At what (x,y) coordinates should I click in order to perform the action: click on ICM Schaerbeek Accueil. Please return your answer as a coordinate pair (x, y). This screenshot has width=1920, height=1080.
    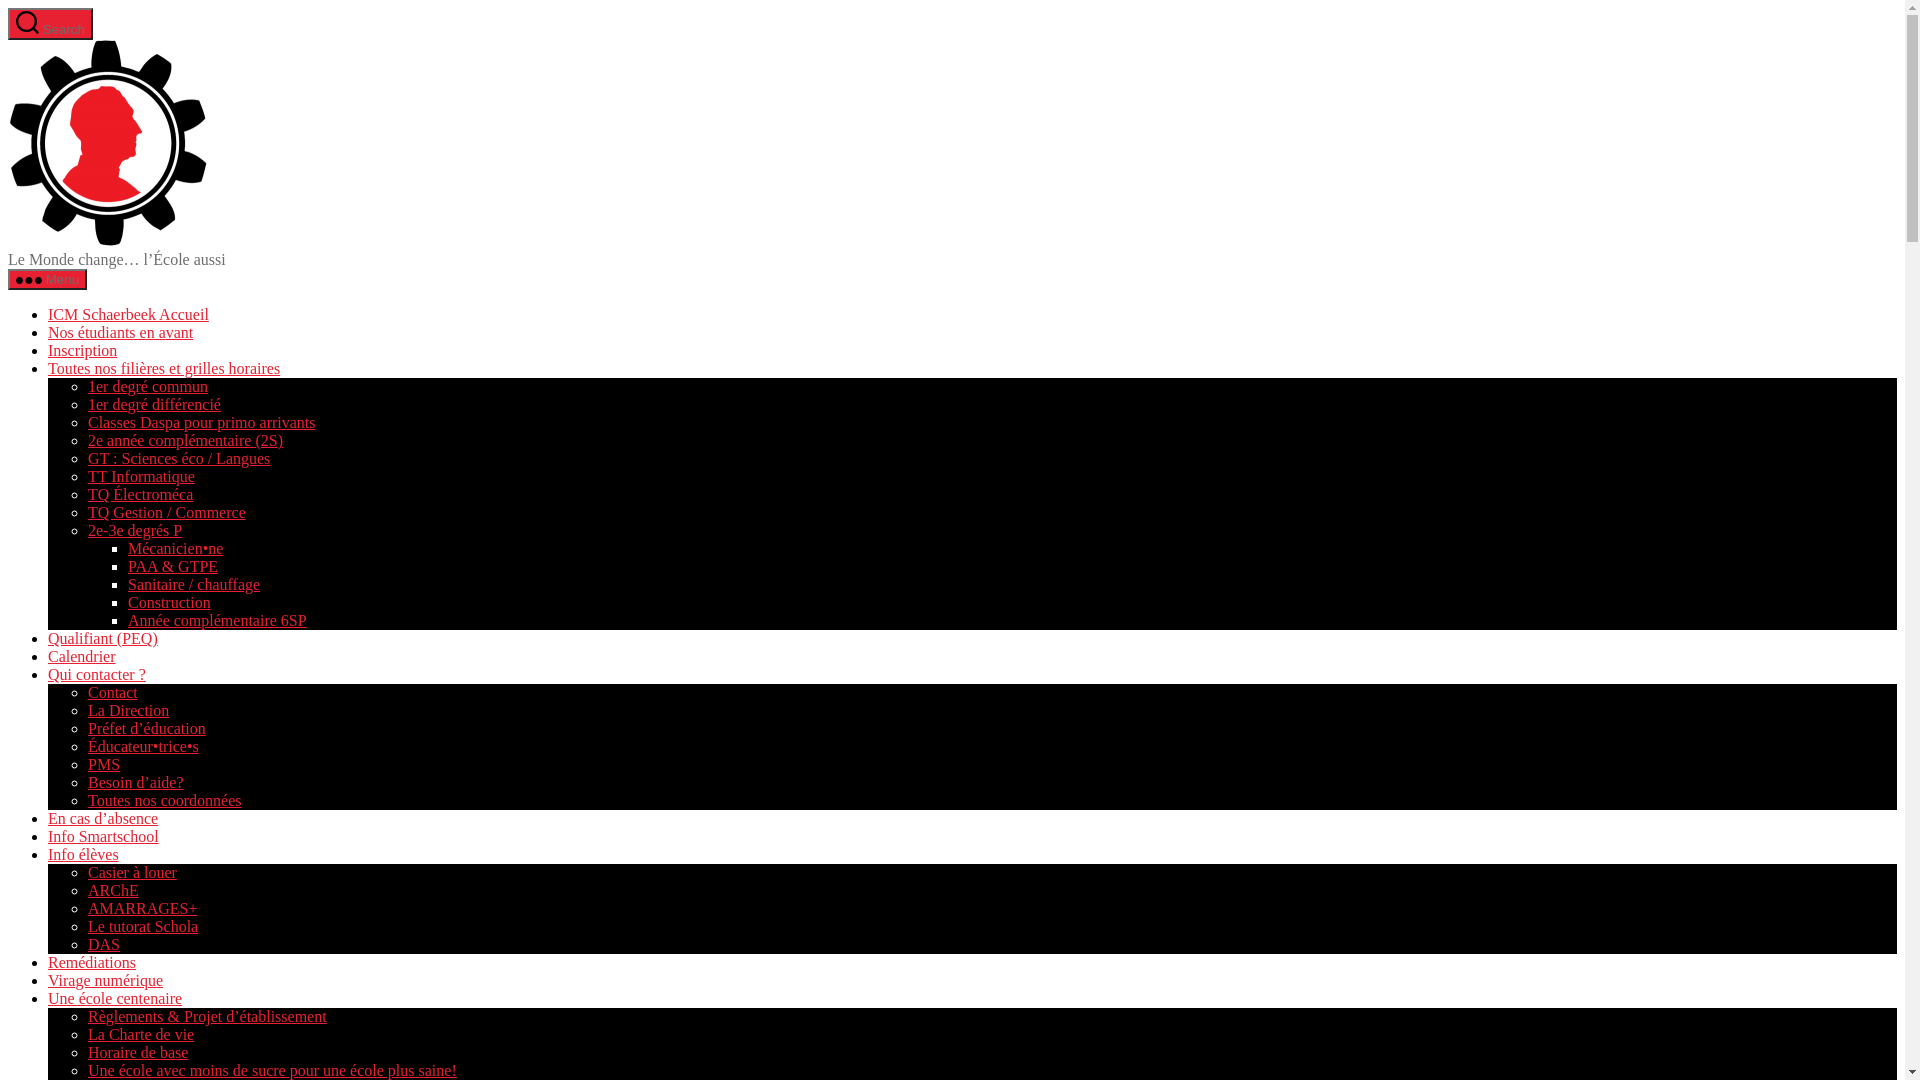
    Looking at the image, I should click on (128, 314).